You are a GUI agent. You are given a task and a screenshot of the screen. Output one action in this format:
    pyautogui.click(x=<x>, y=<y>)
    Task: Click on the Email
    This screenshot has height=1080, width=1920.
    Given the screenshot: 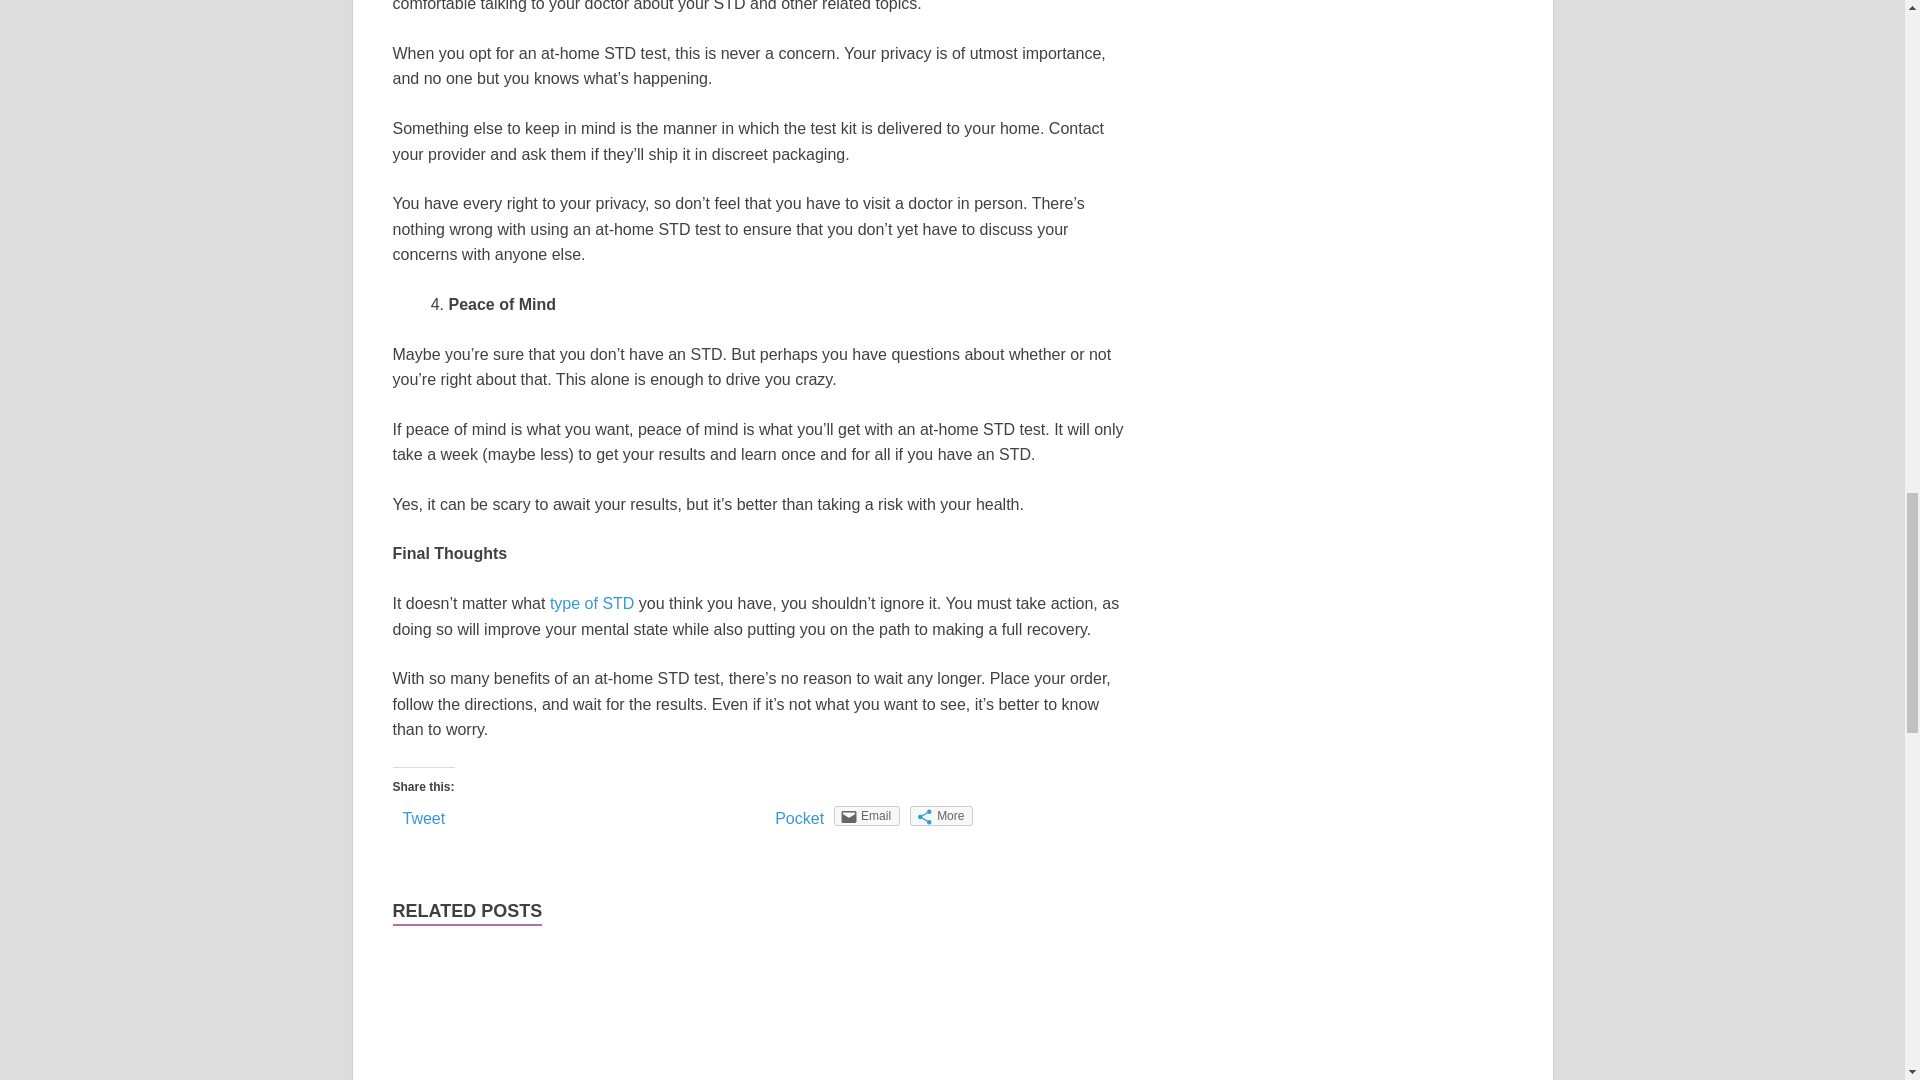 What is the action you would take?
    pyautogui.click(x=866, y=816)
    